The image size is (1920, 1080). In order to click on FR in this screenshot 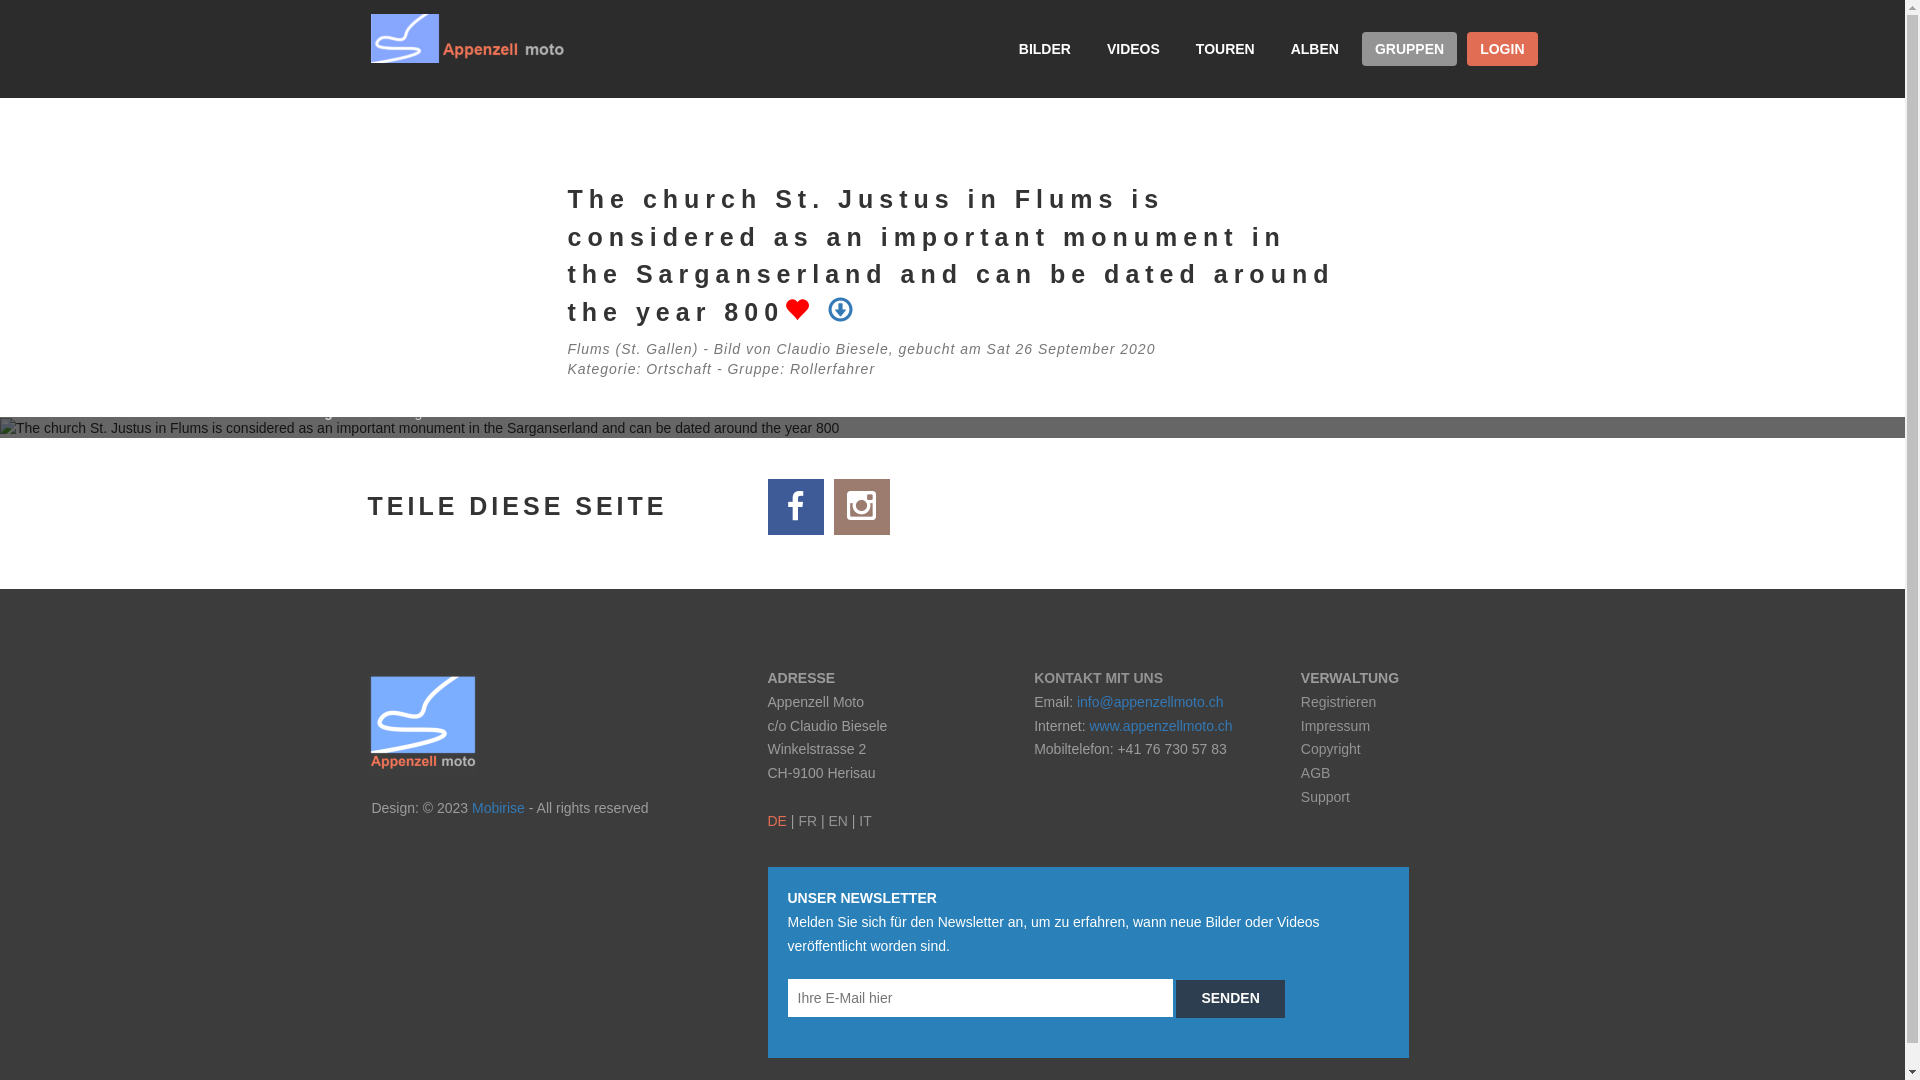, I will do `click(808, 821)`.